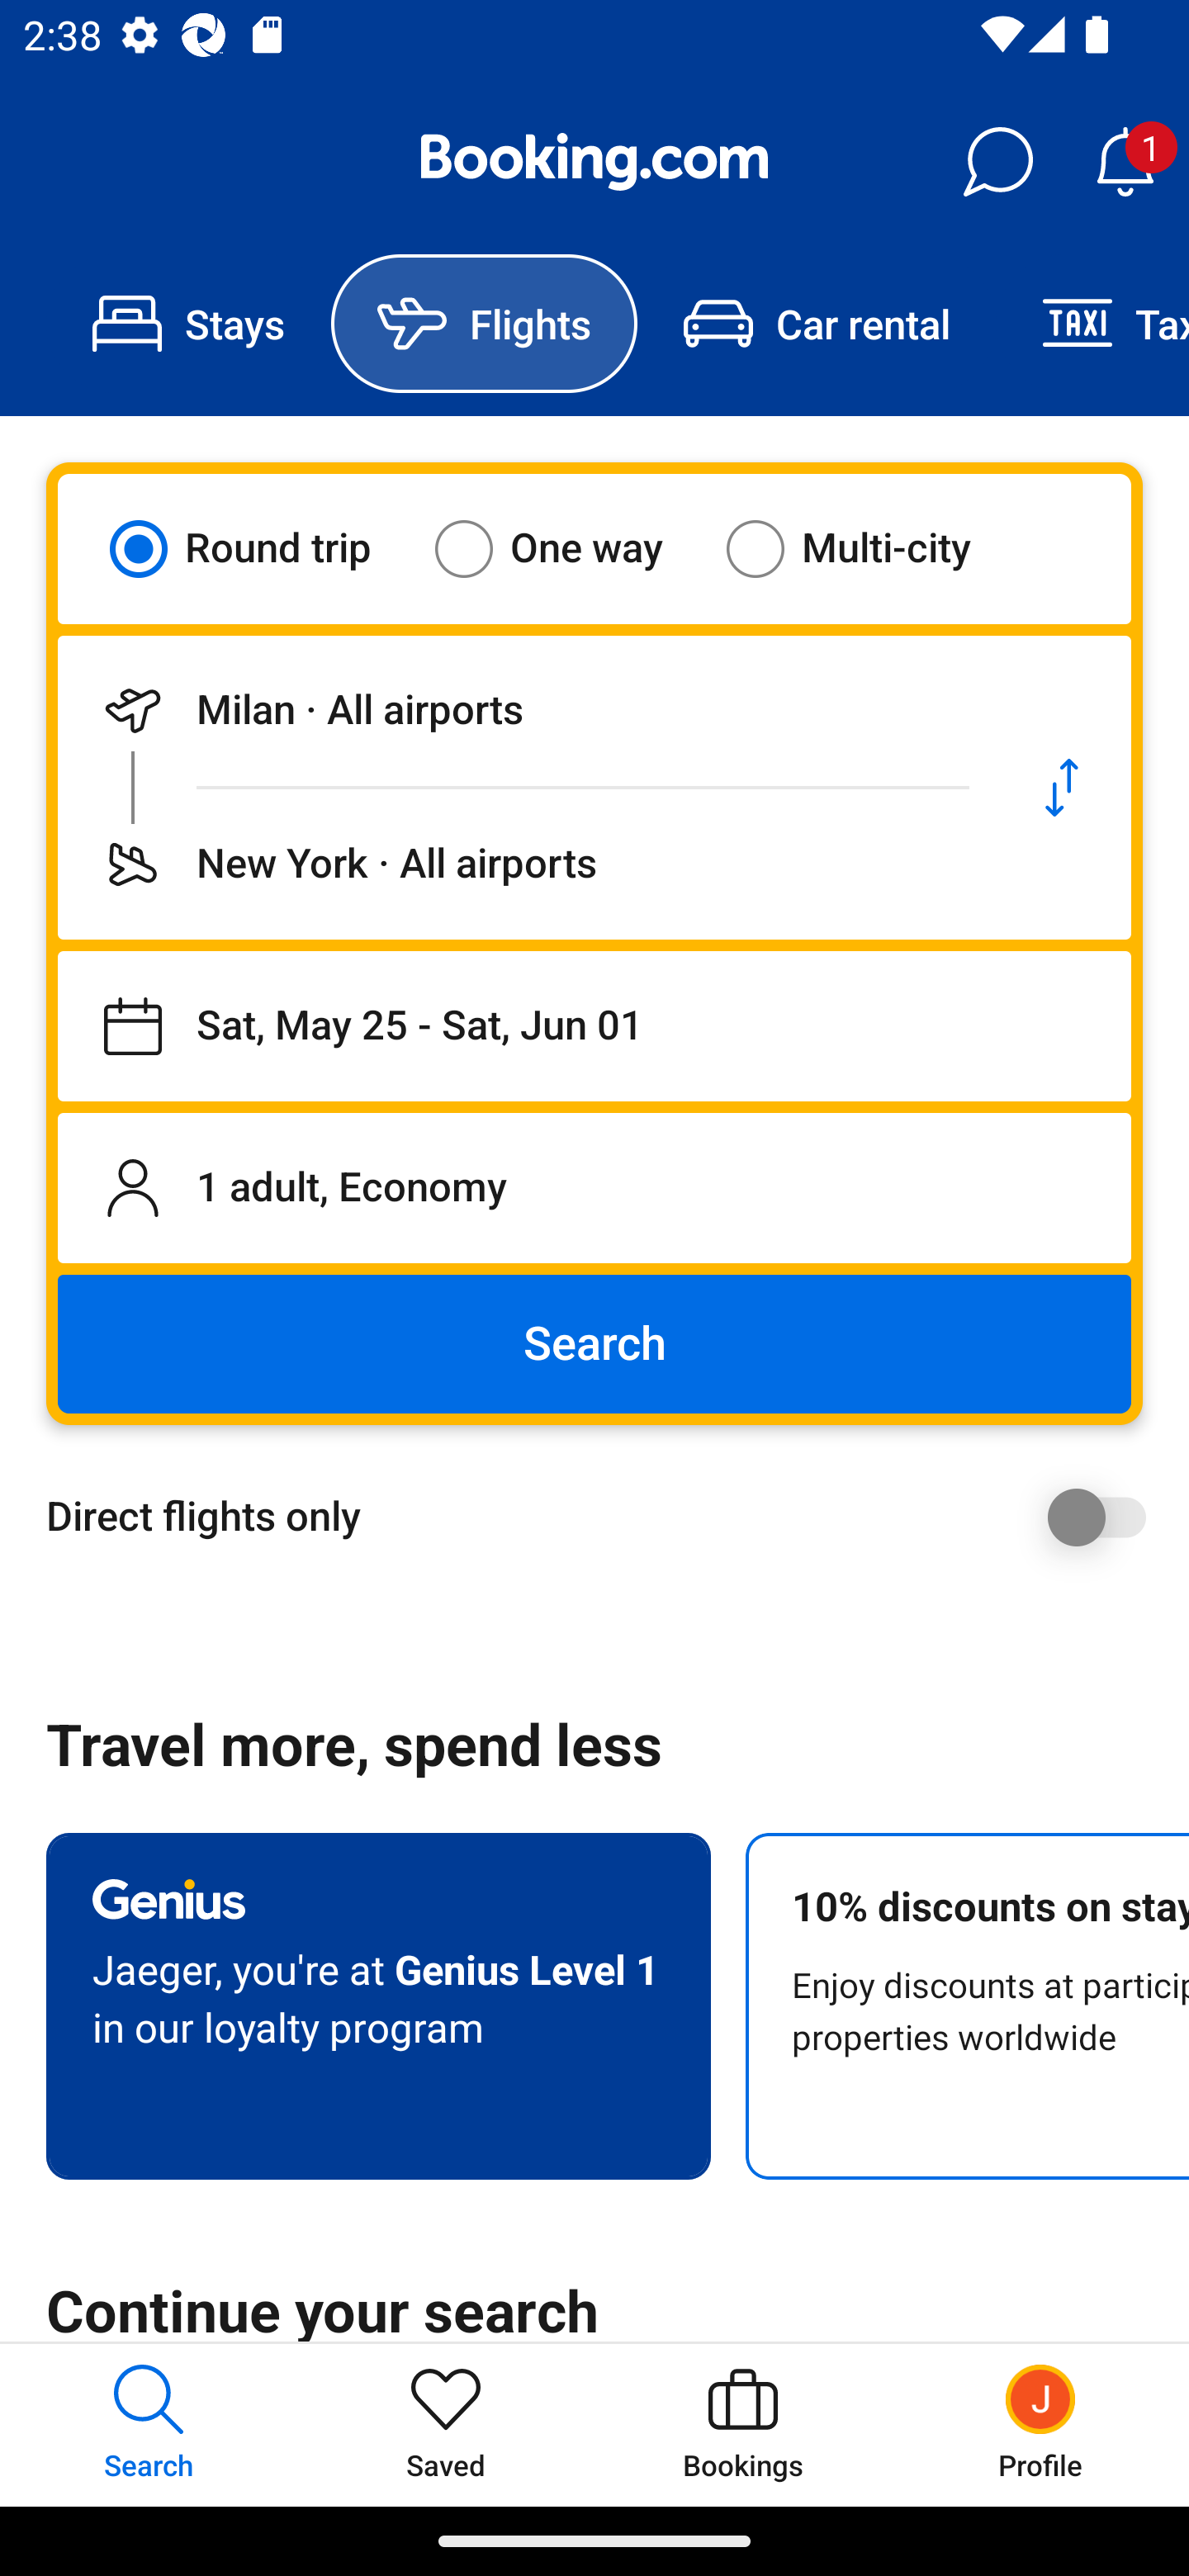 The width and height of the screenshot is (1189, 2576). What do you see at coordinates (594, 1026) in the screenshot?
I see `Departing on Sat, May 25, returning on Sat, Jun 01` at bounding box center [594, 1026].